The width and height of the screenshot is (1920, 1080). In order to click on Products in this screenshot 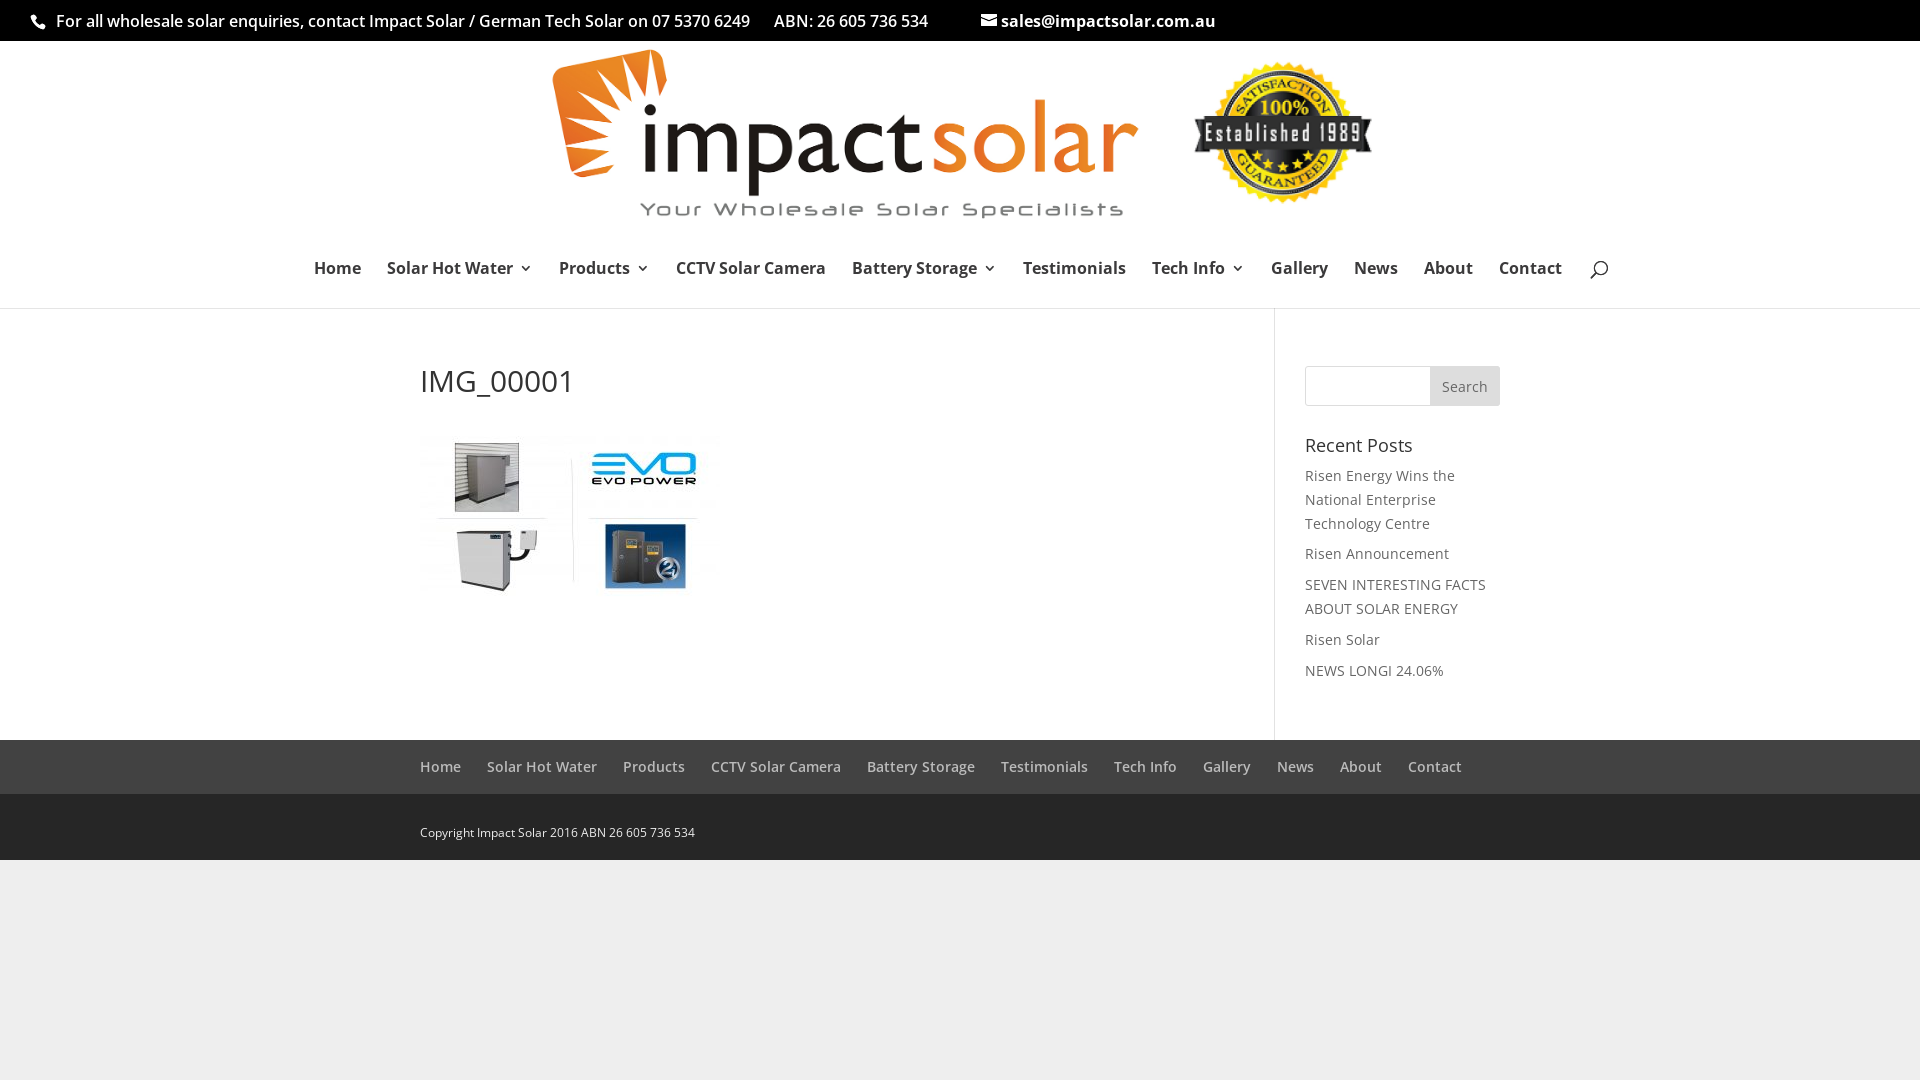, I will do `click(654, 766)`.